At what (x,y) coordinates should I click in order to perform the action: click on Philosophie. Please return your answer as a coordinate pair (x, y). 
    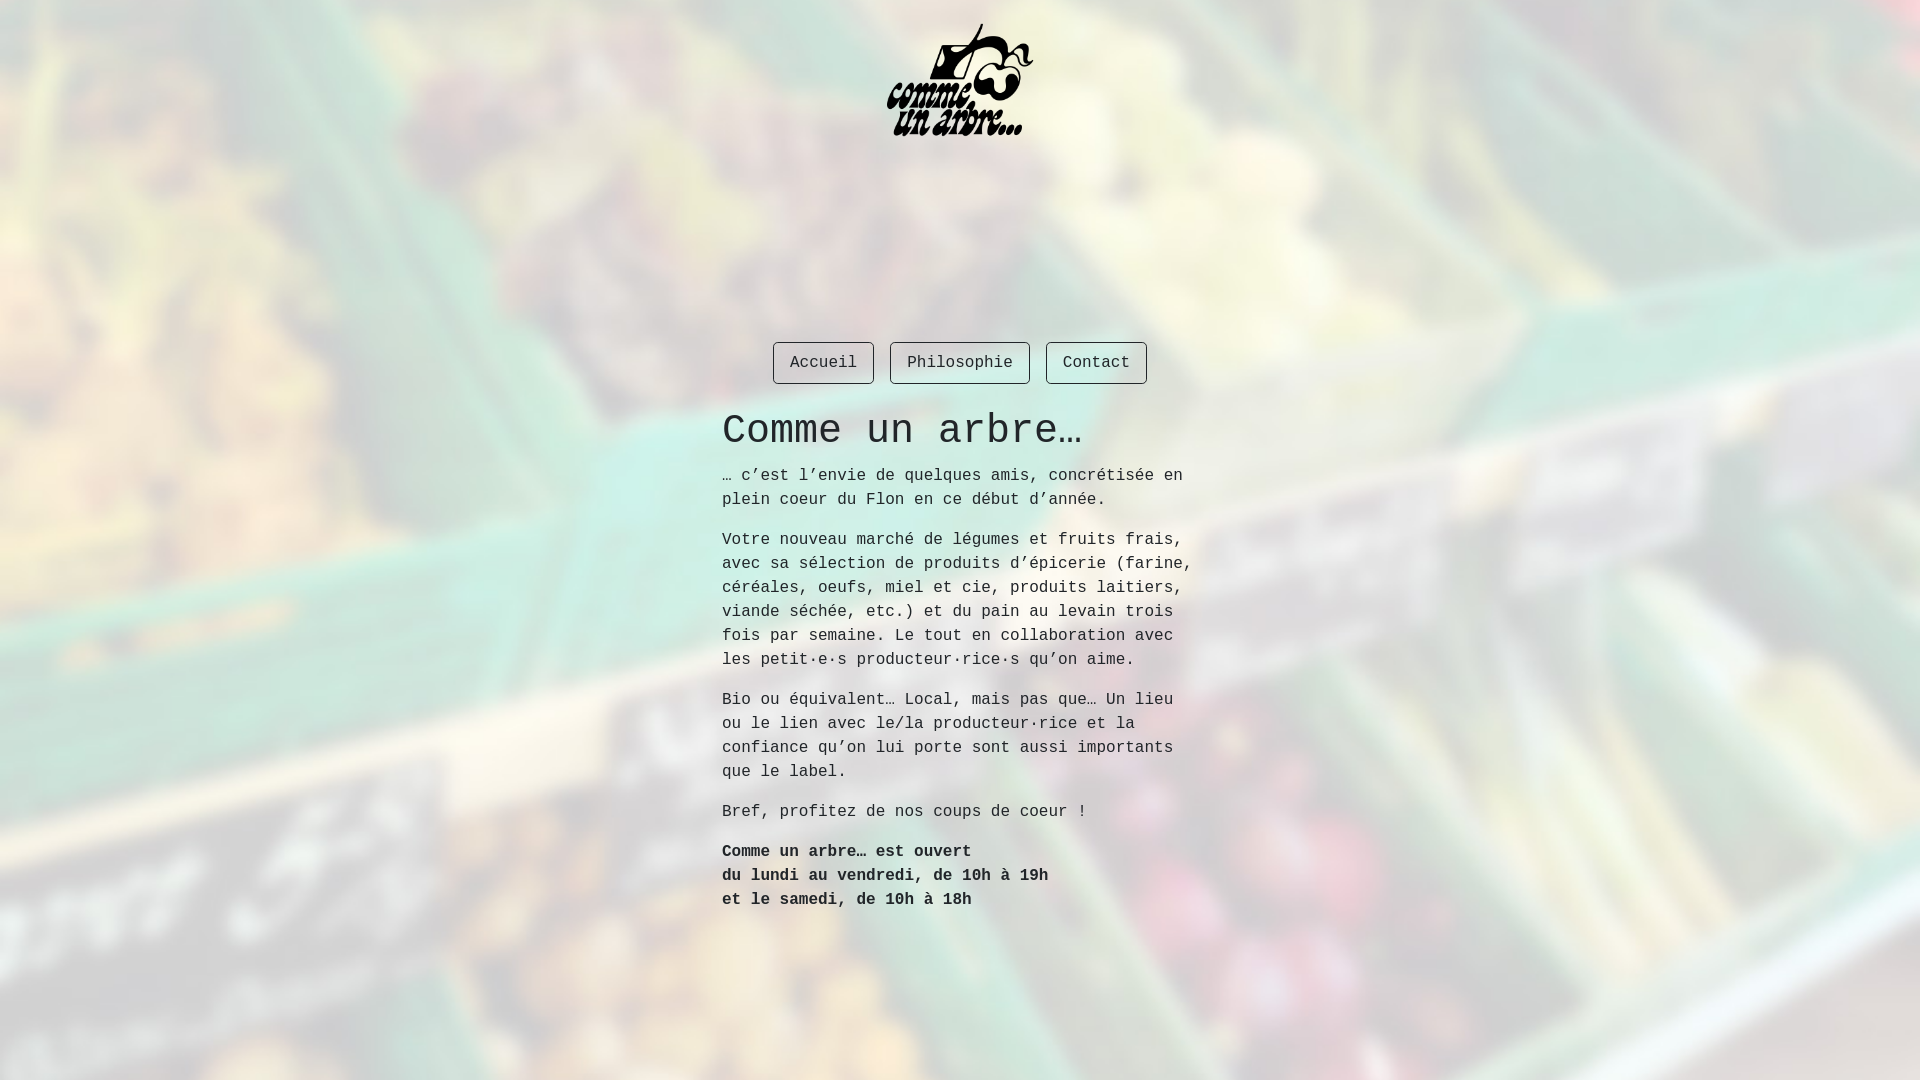
    Looking at the image, I should click on (960, 363).